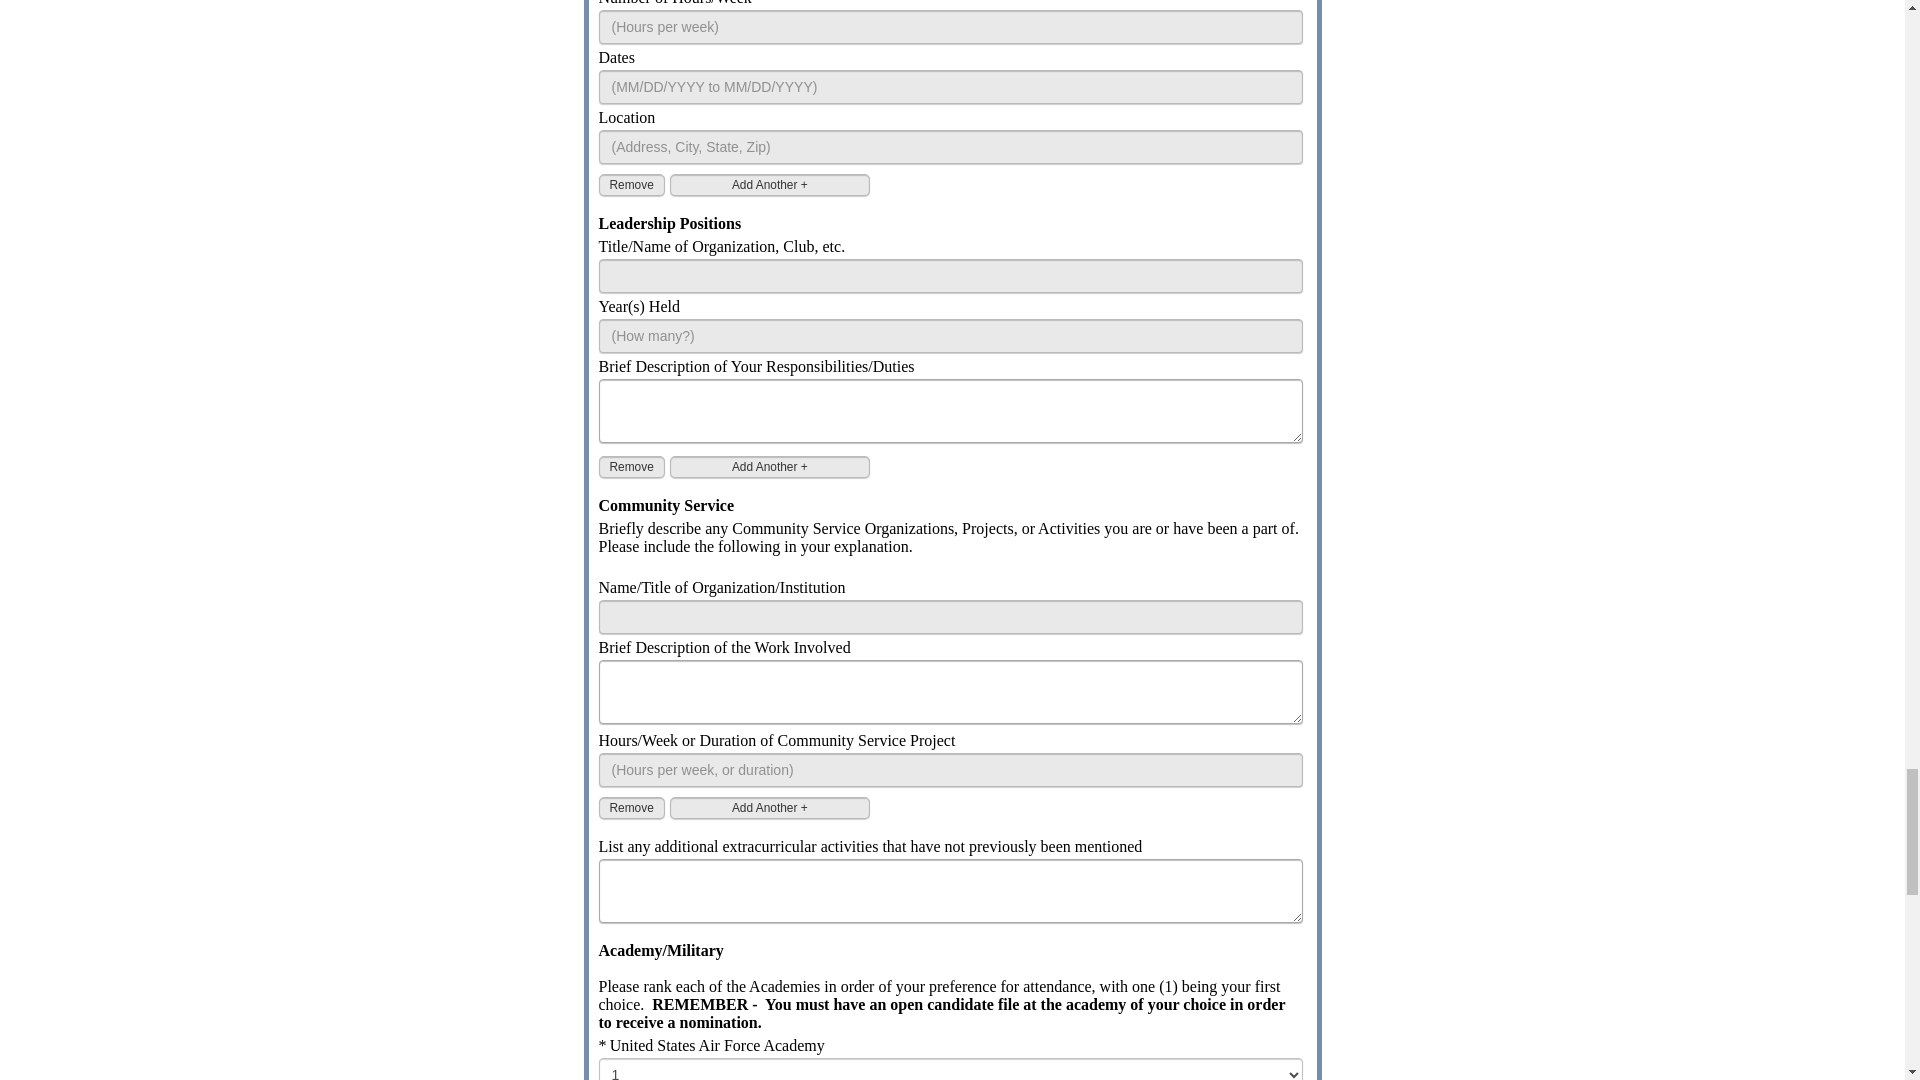 Image resolution: width=1920 pixels, height=1080 pixels. Describe the element at coordinates (630, 466) in the screenshot. I see `Remove` at that location.